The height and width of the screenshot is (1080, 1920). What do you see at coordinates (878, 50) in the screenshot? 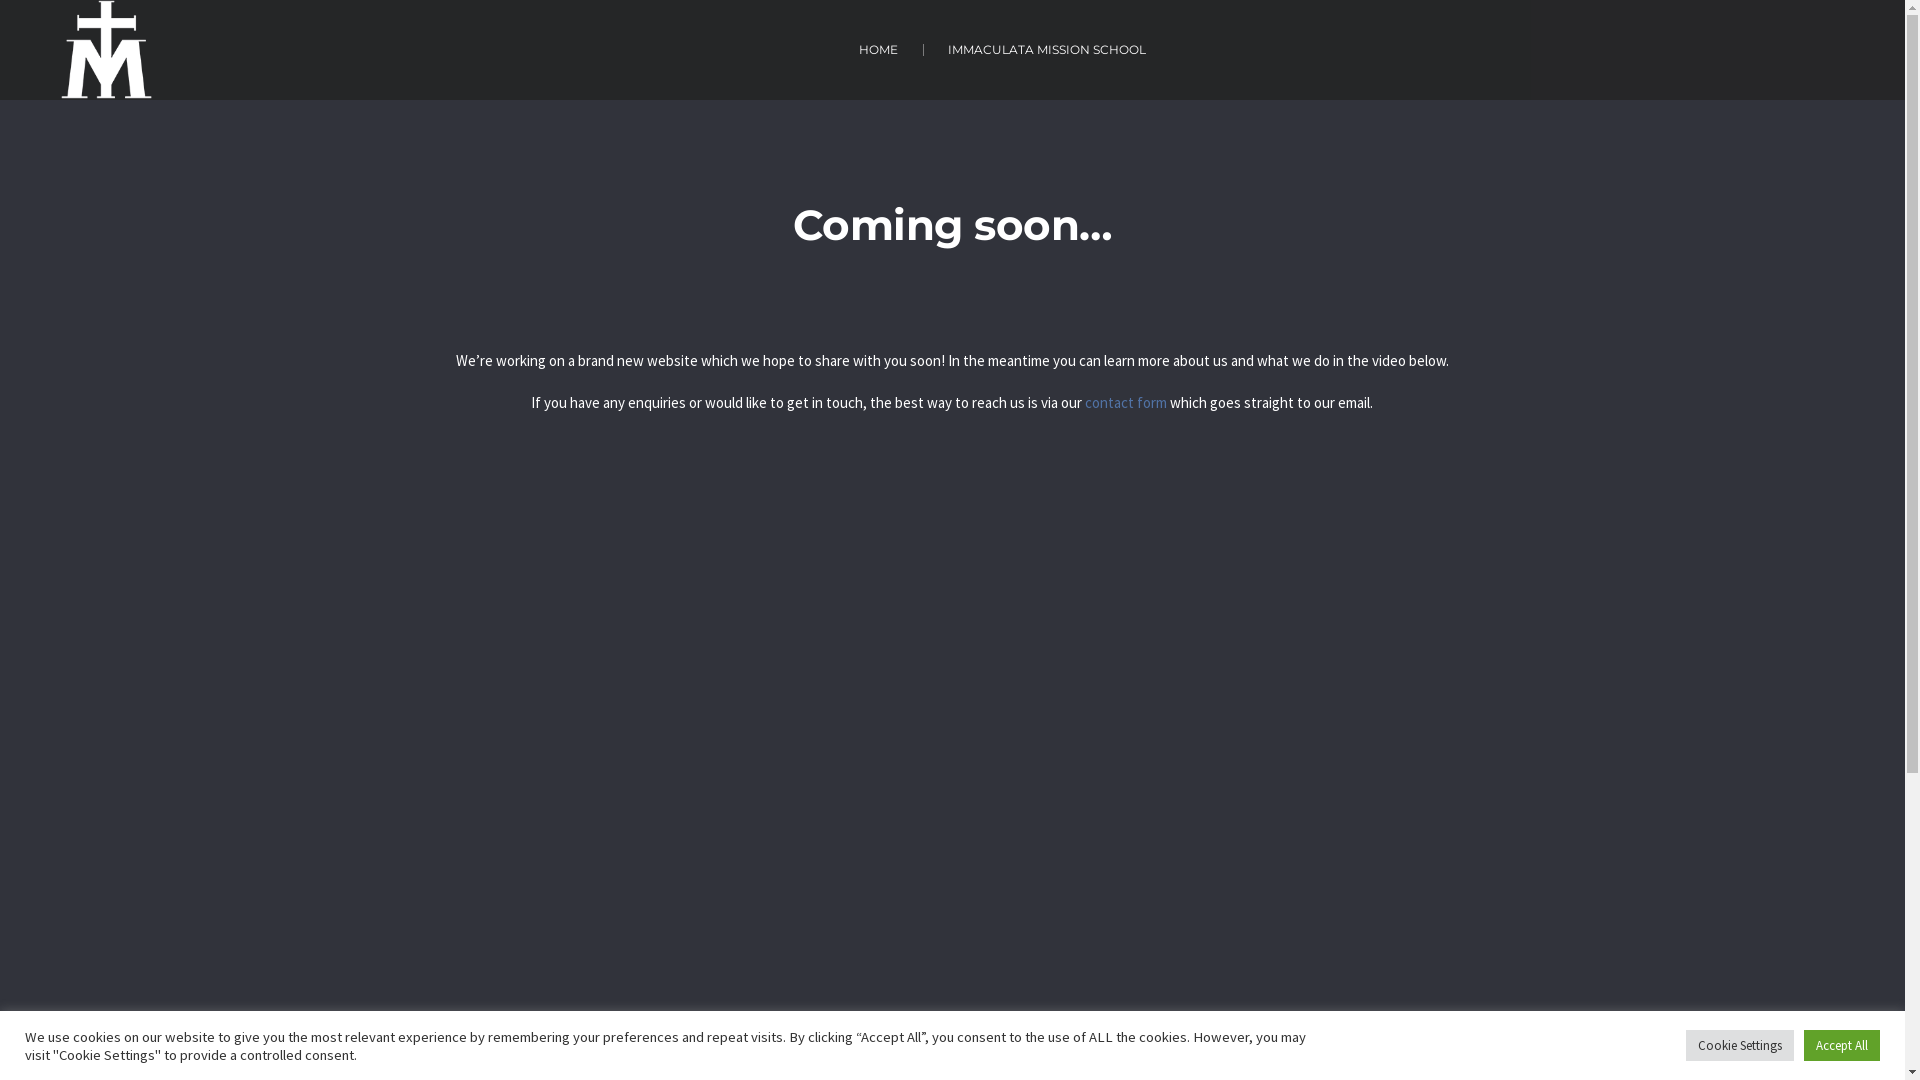
I see `HOME` at bounding box center [878, 50].